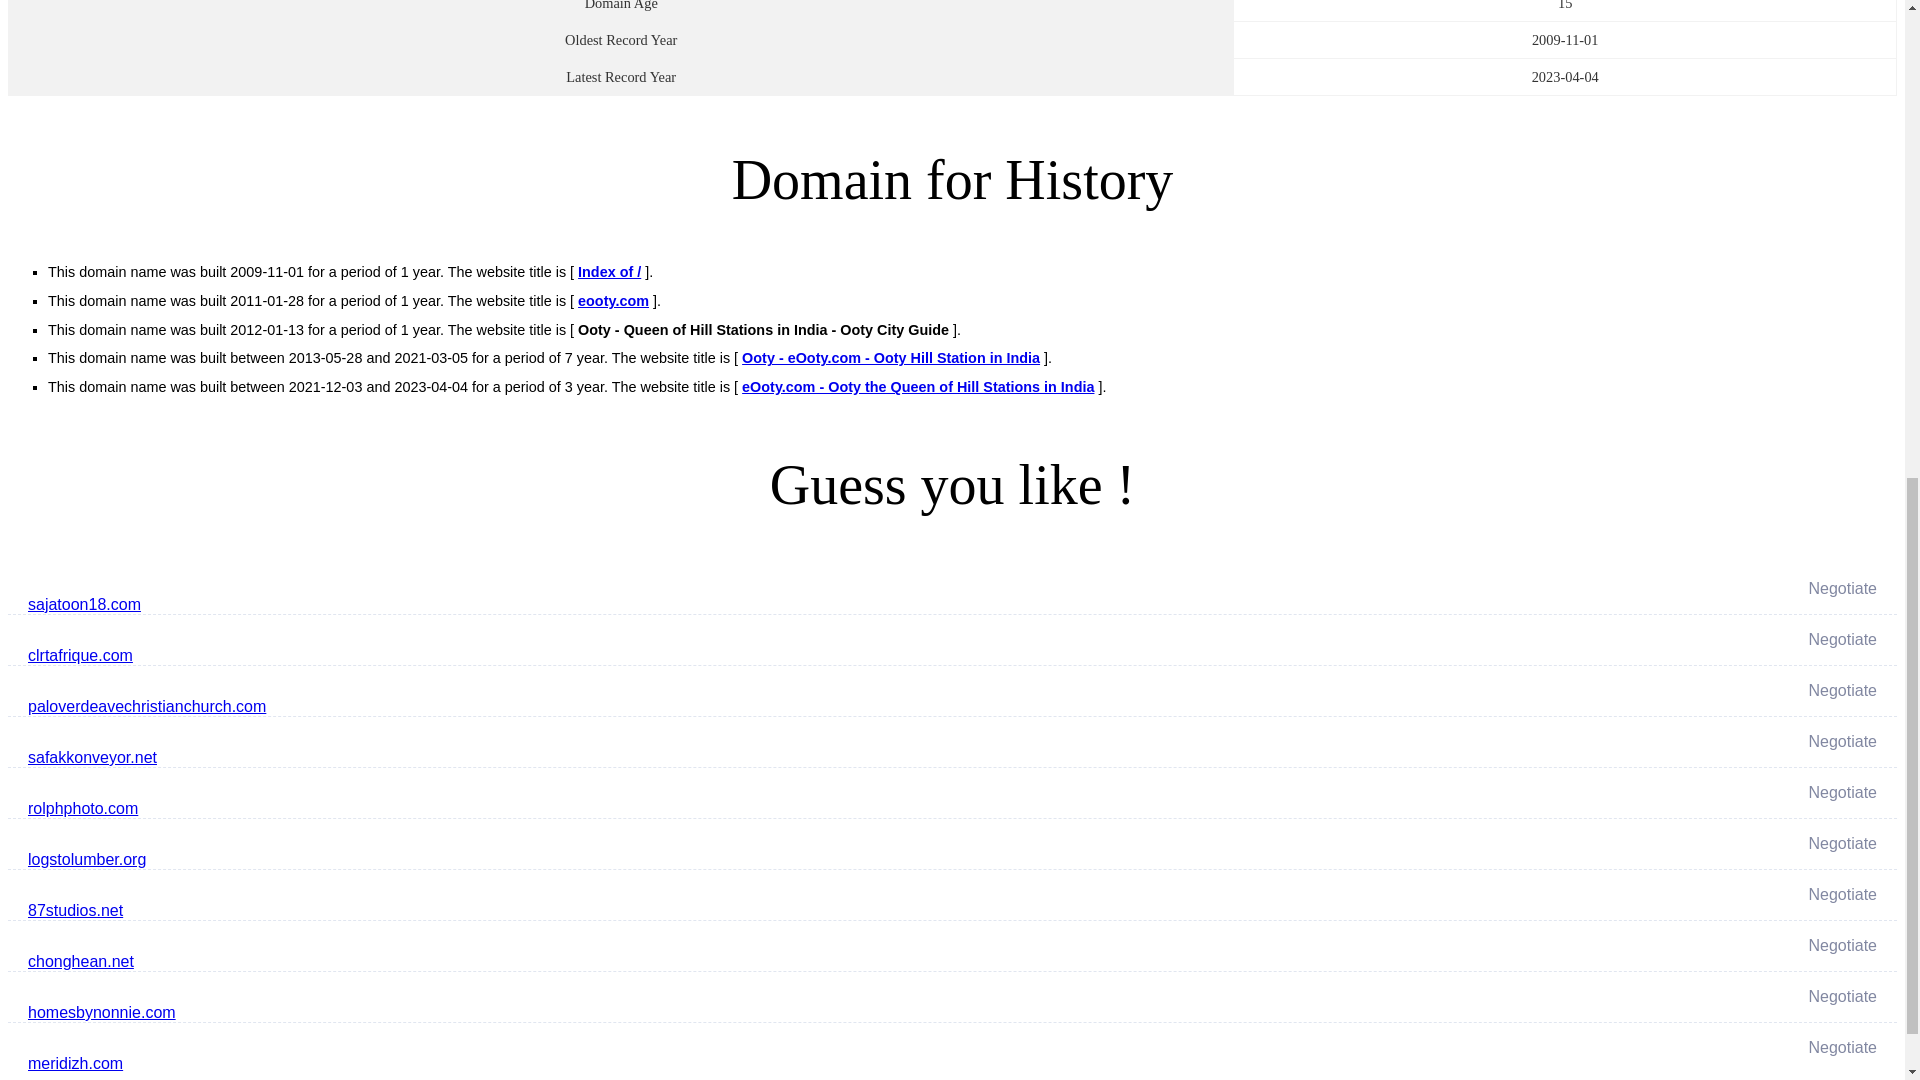 This screenshot has height=1080, width=1920. I want to click on sajatoon18.com, so click(638, 604).